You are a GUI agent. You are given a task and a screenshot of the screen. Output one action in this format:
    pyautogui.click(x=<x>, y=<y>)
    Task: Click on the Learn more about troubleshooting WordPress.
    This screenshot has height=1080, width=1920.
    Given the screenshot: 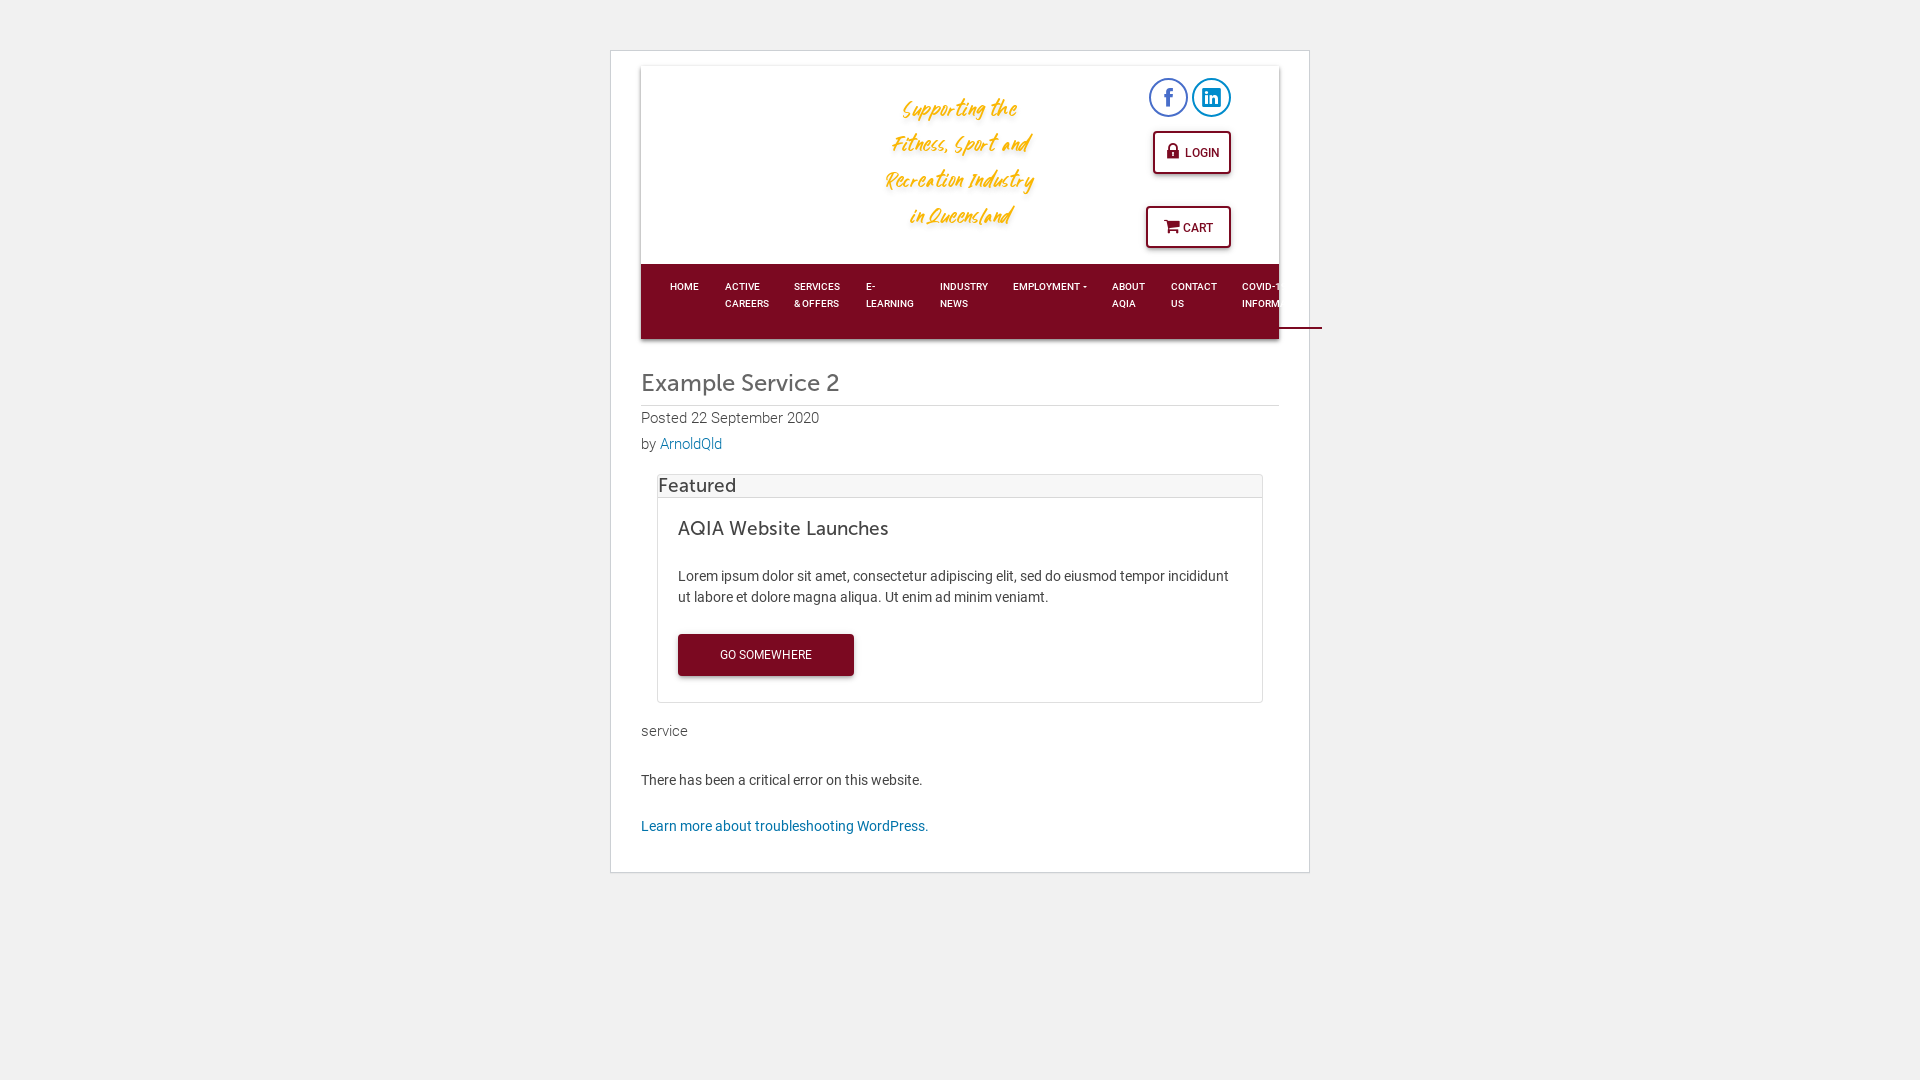 What is the action you would take?
    pyautogui.click(x=785, y=826)
    